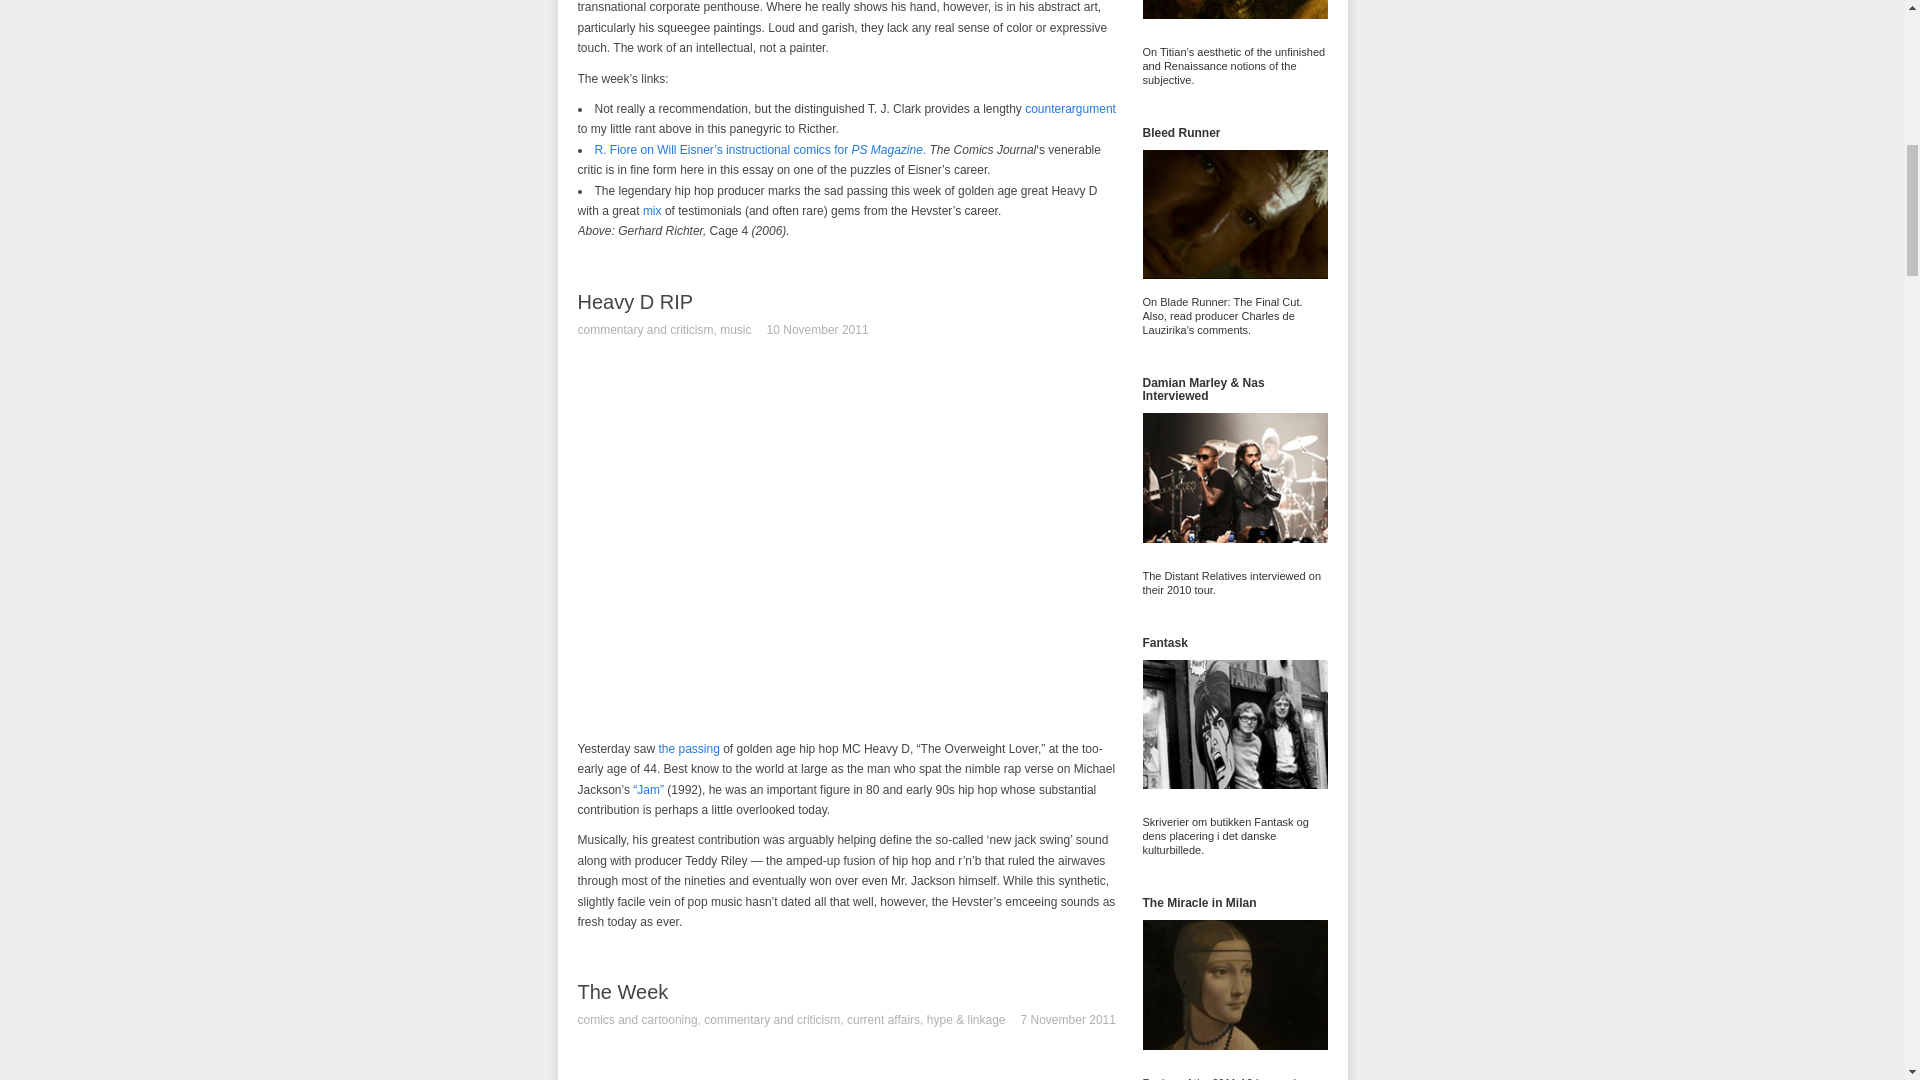  What do you see at coordinates (652, 211) in the screenshot?
I see `mix` at bounding box center [652, 211].